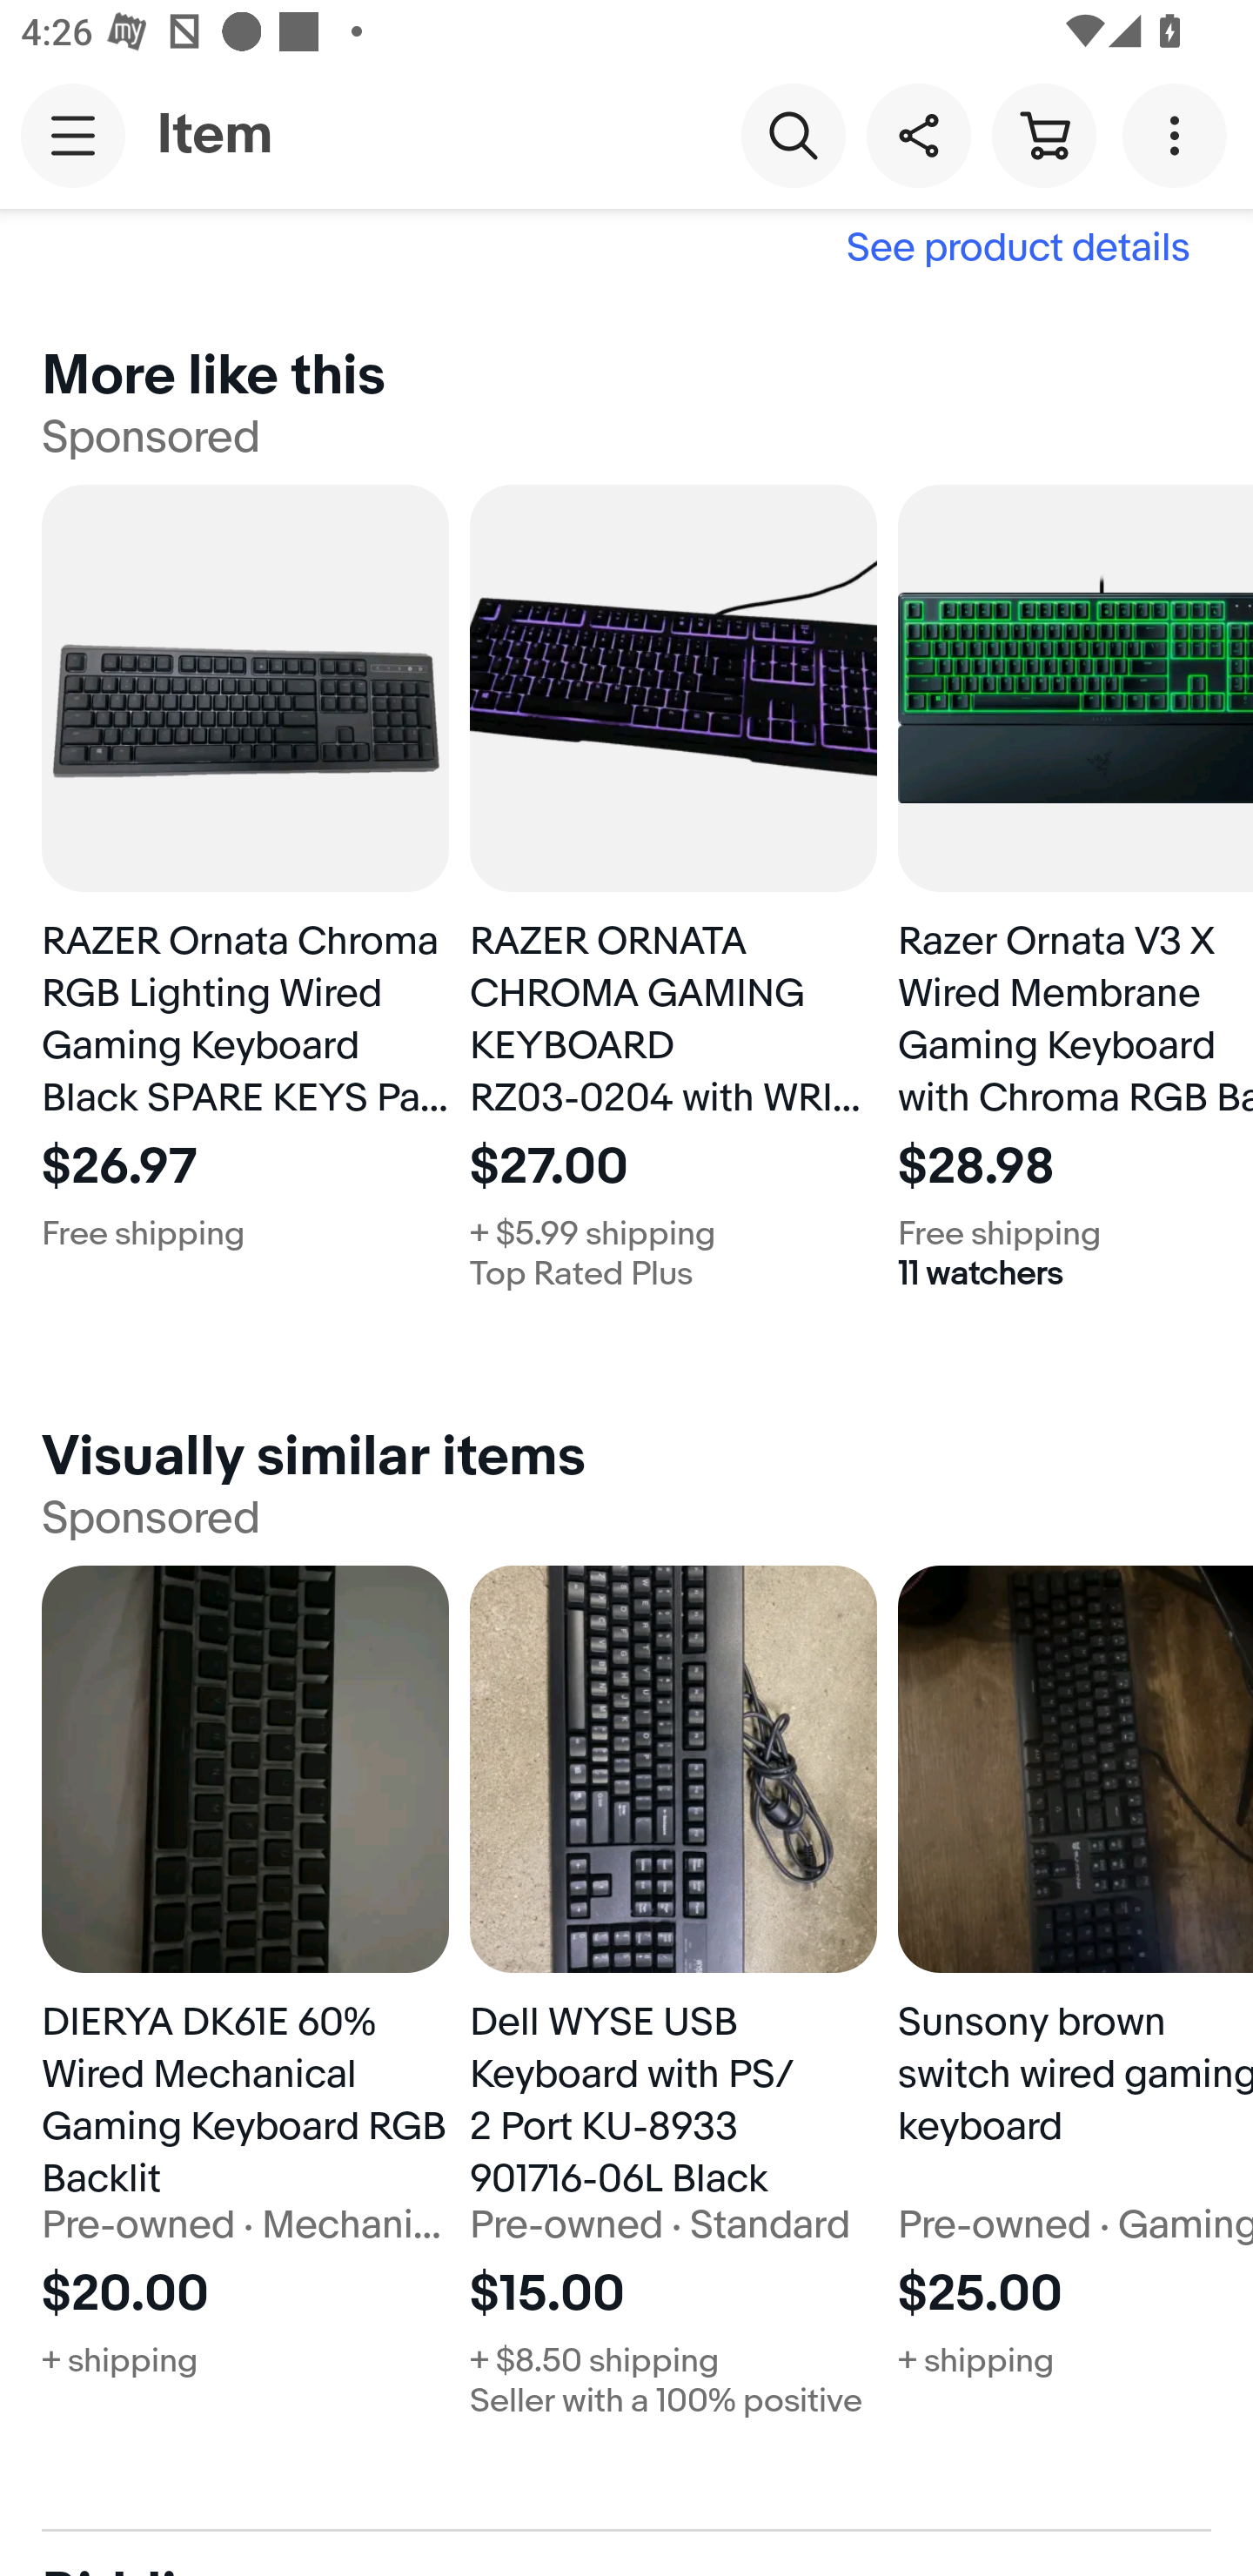  What do you see at coordinates (793, 134) in the screenshot?
I see `Search` at bounding box center [793, 134].